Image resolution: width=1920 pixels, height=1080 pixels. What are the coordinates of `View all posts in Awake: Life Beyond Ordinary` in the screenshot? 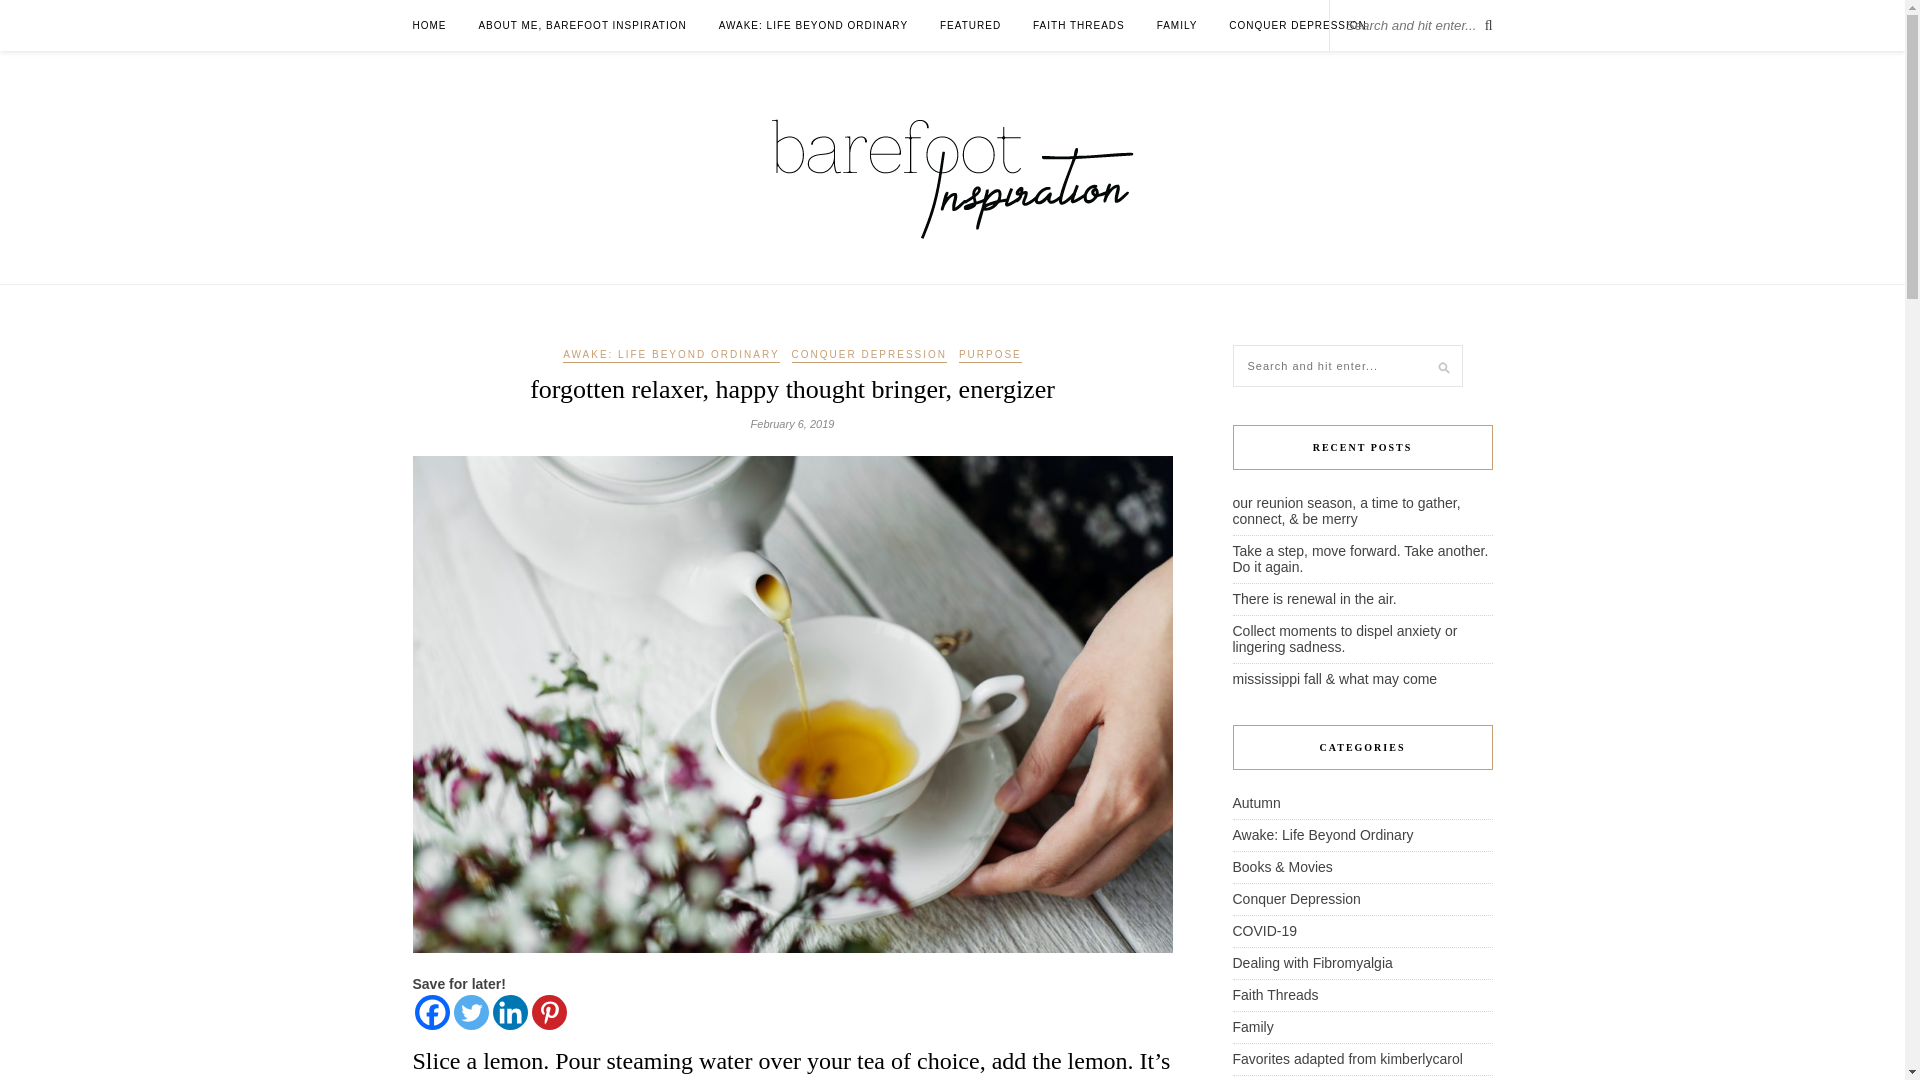 It's located at (670, 355).